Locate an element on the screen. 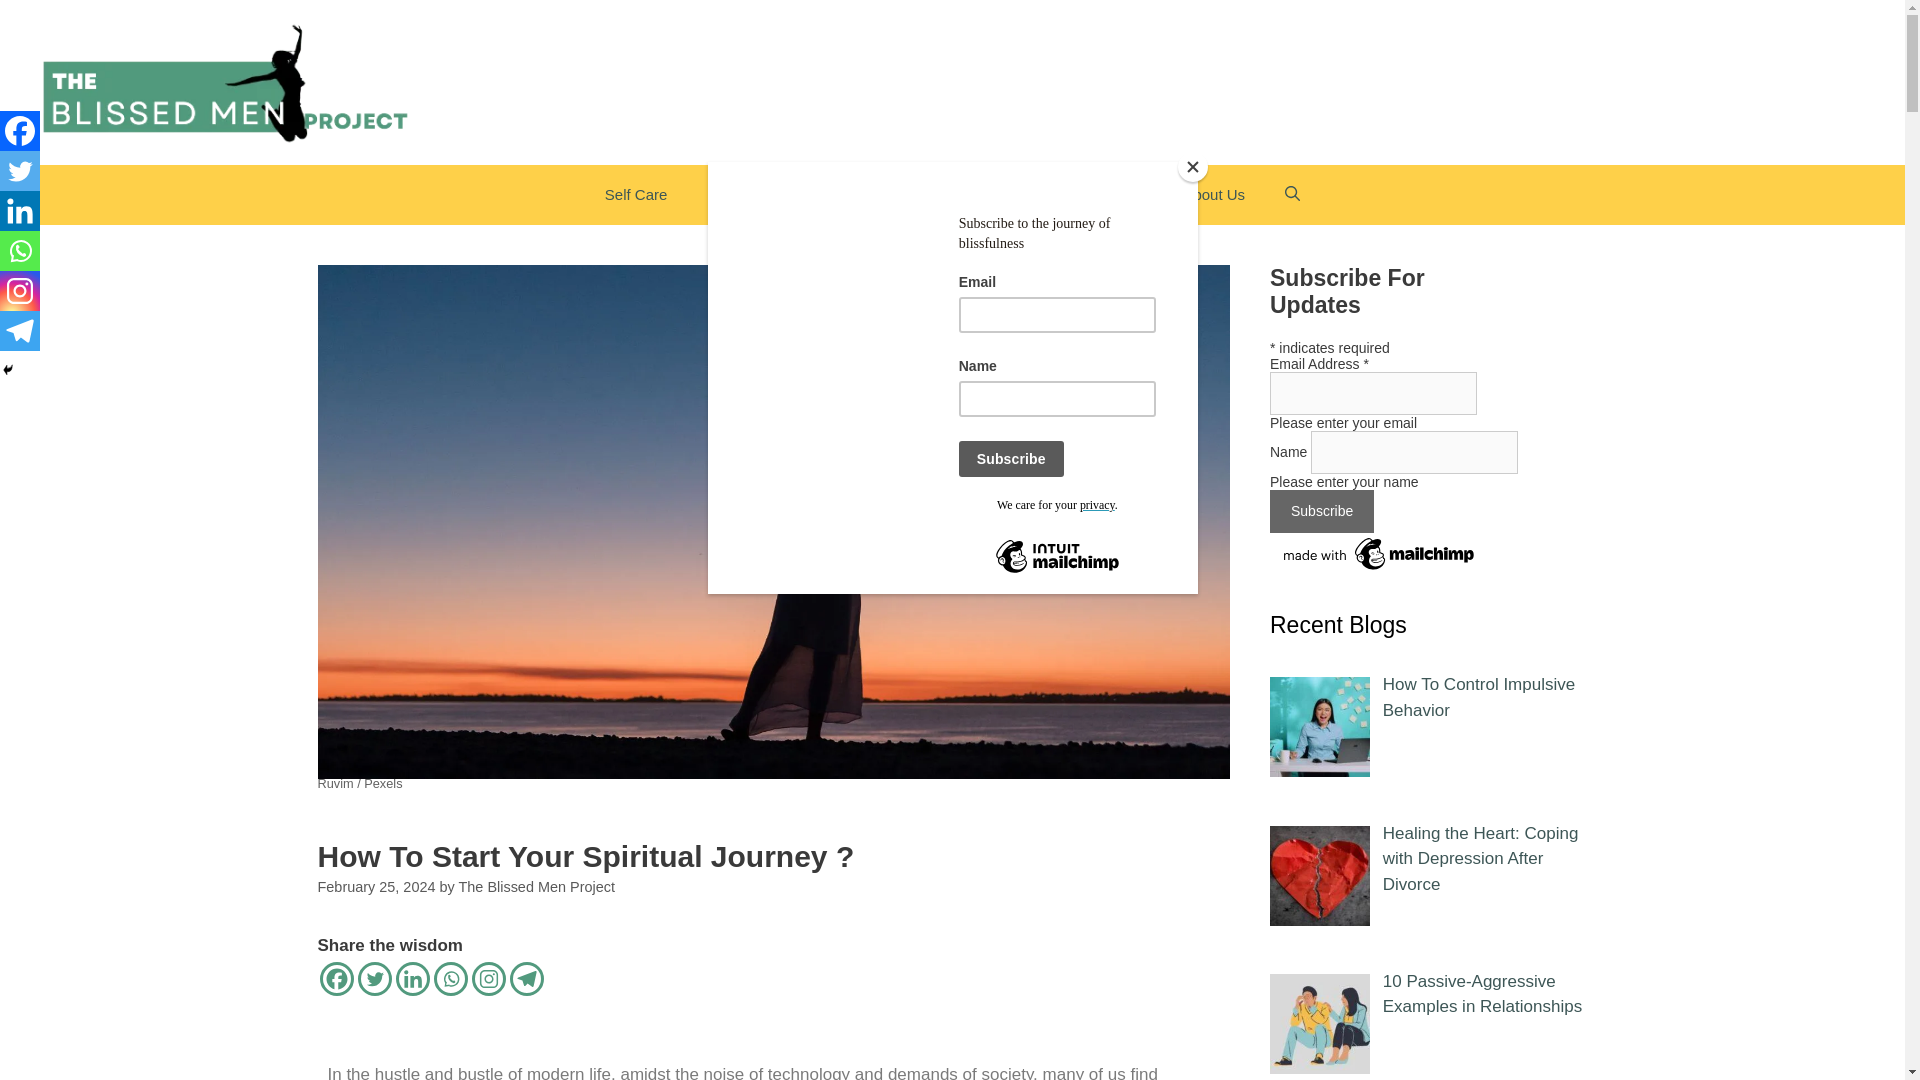  Self Care is located at coordinates (636, 194).